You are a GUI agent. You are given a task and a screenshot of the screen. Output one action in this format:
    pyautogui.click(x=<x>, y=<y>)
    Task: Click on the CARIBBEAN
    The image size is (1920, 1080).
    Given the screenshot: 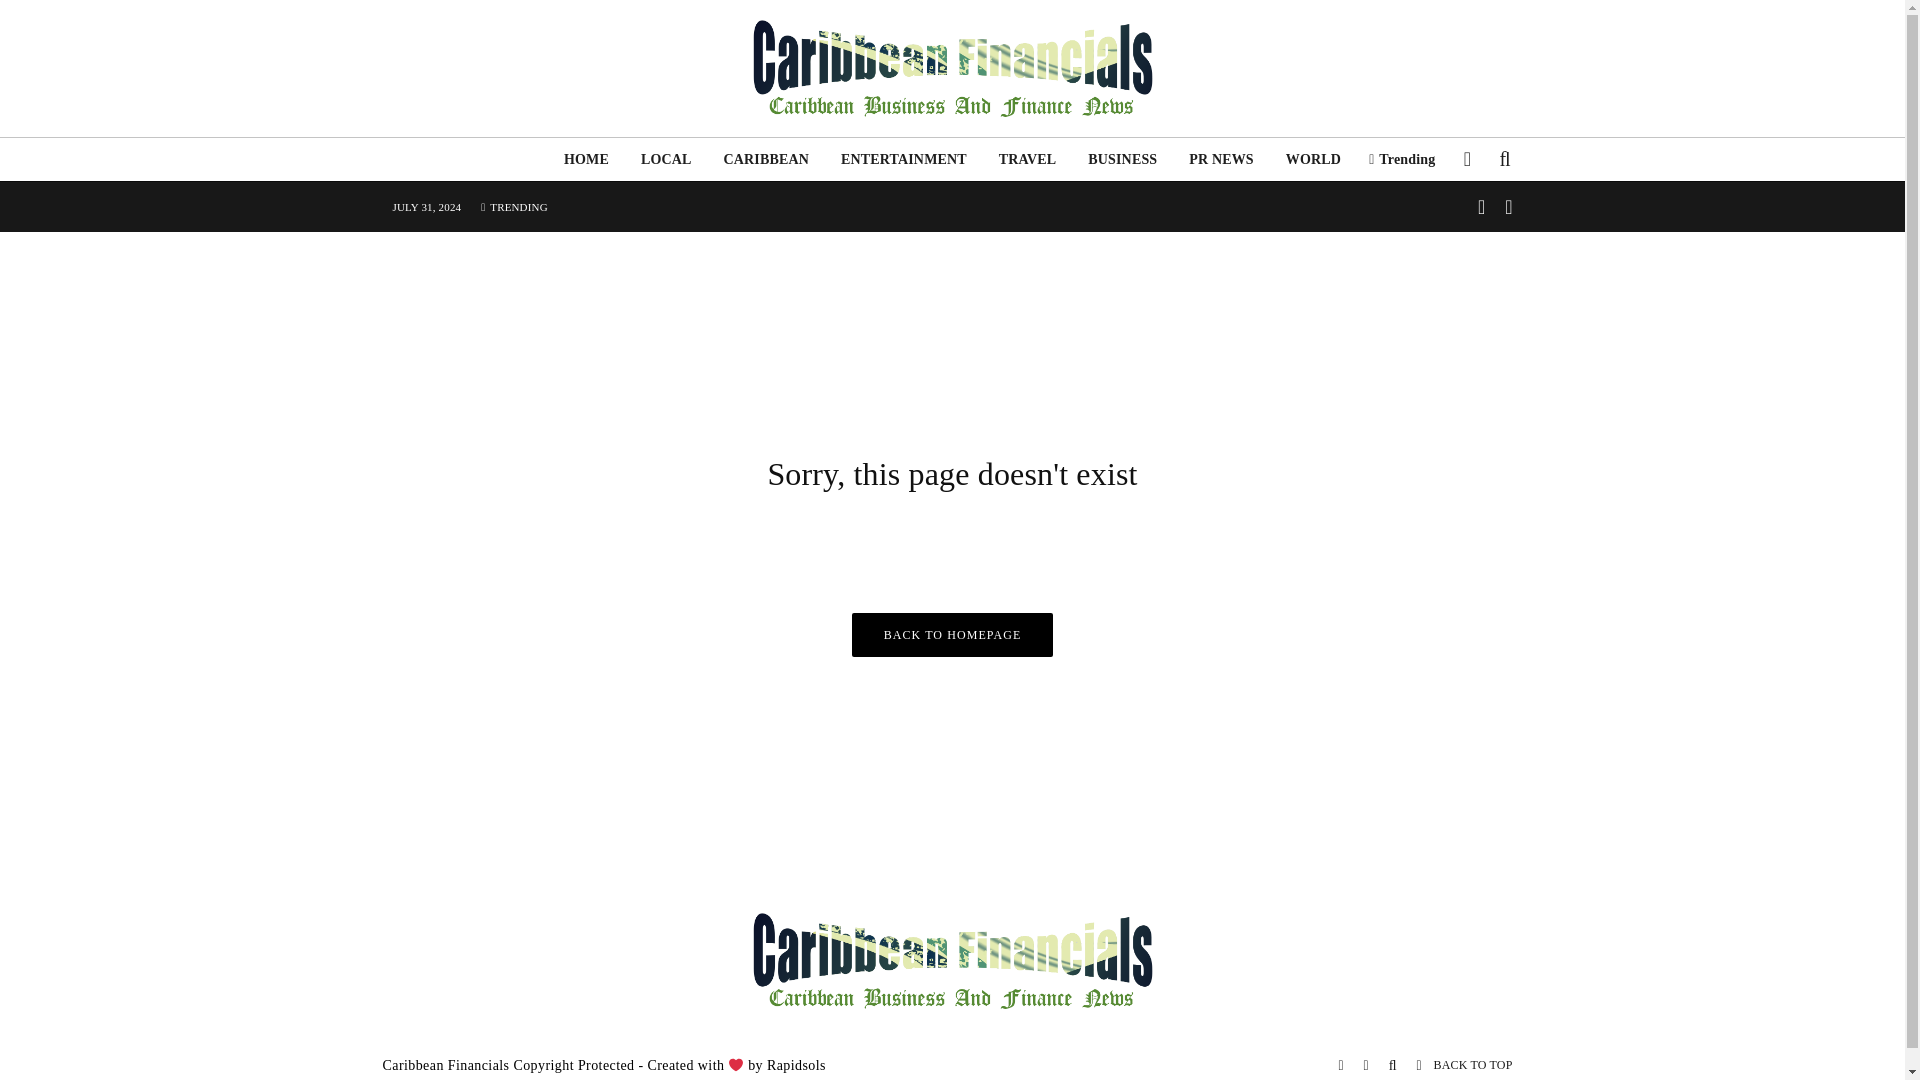 What is the action you would take?
    pyautogui.click(x=766, y=160)
    